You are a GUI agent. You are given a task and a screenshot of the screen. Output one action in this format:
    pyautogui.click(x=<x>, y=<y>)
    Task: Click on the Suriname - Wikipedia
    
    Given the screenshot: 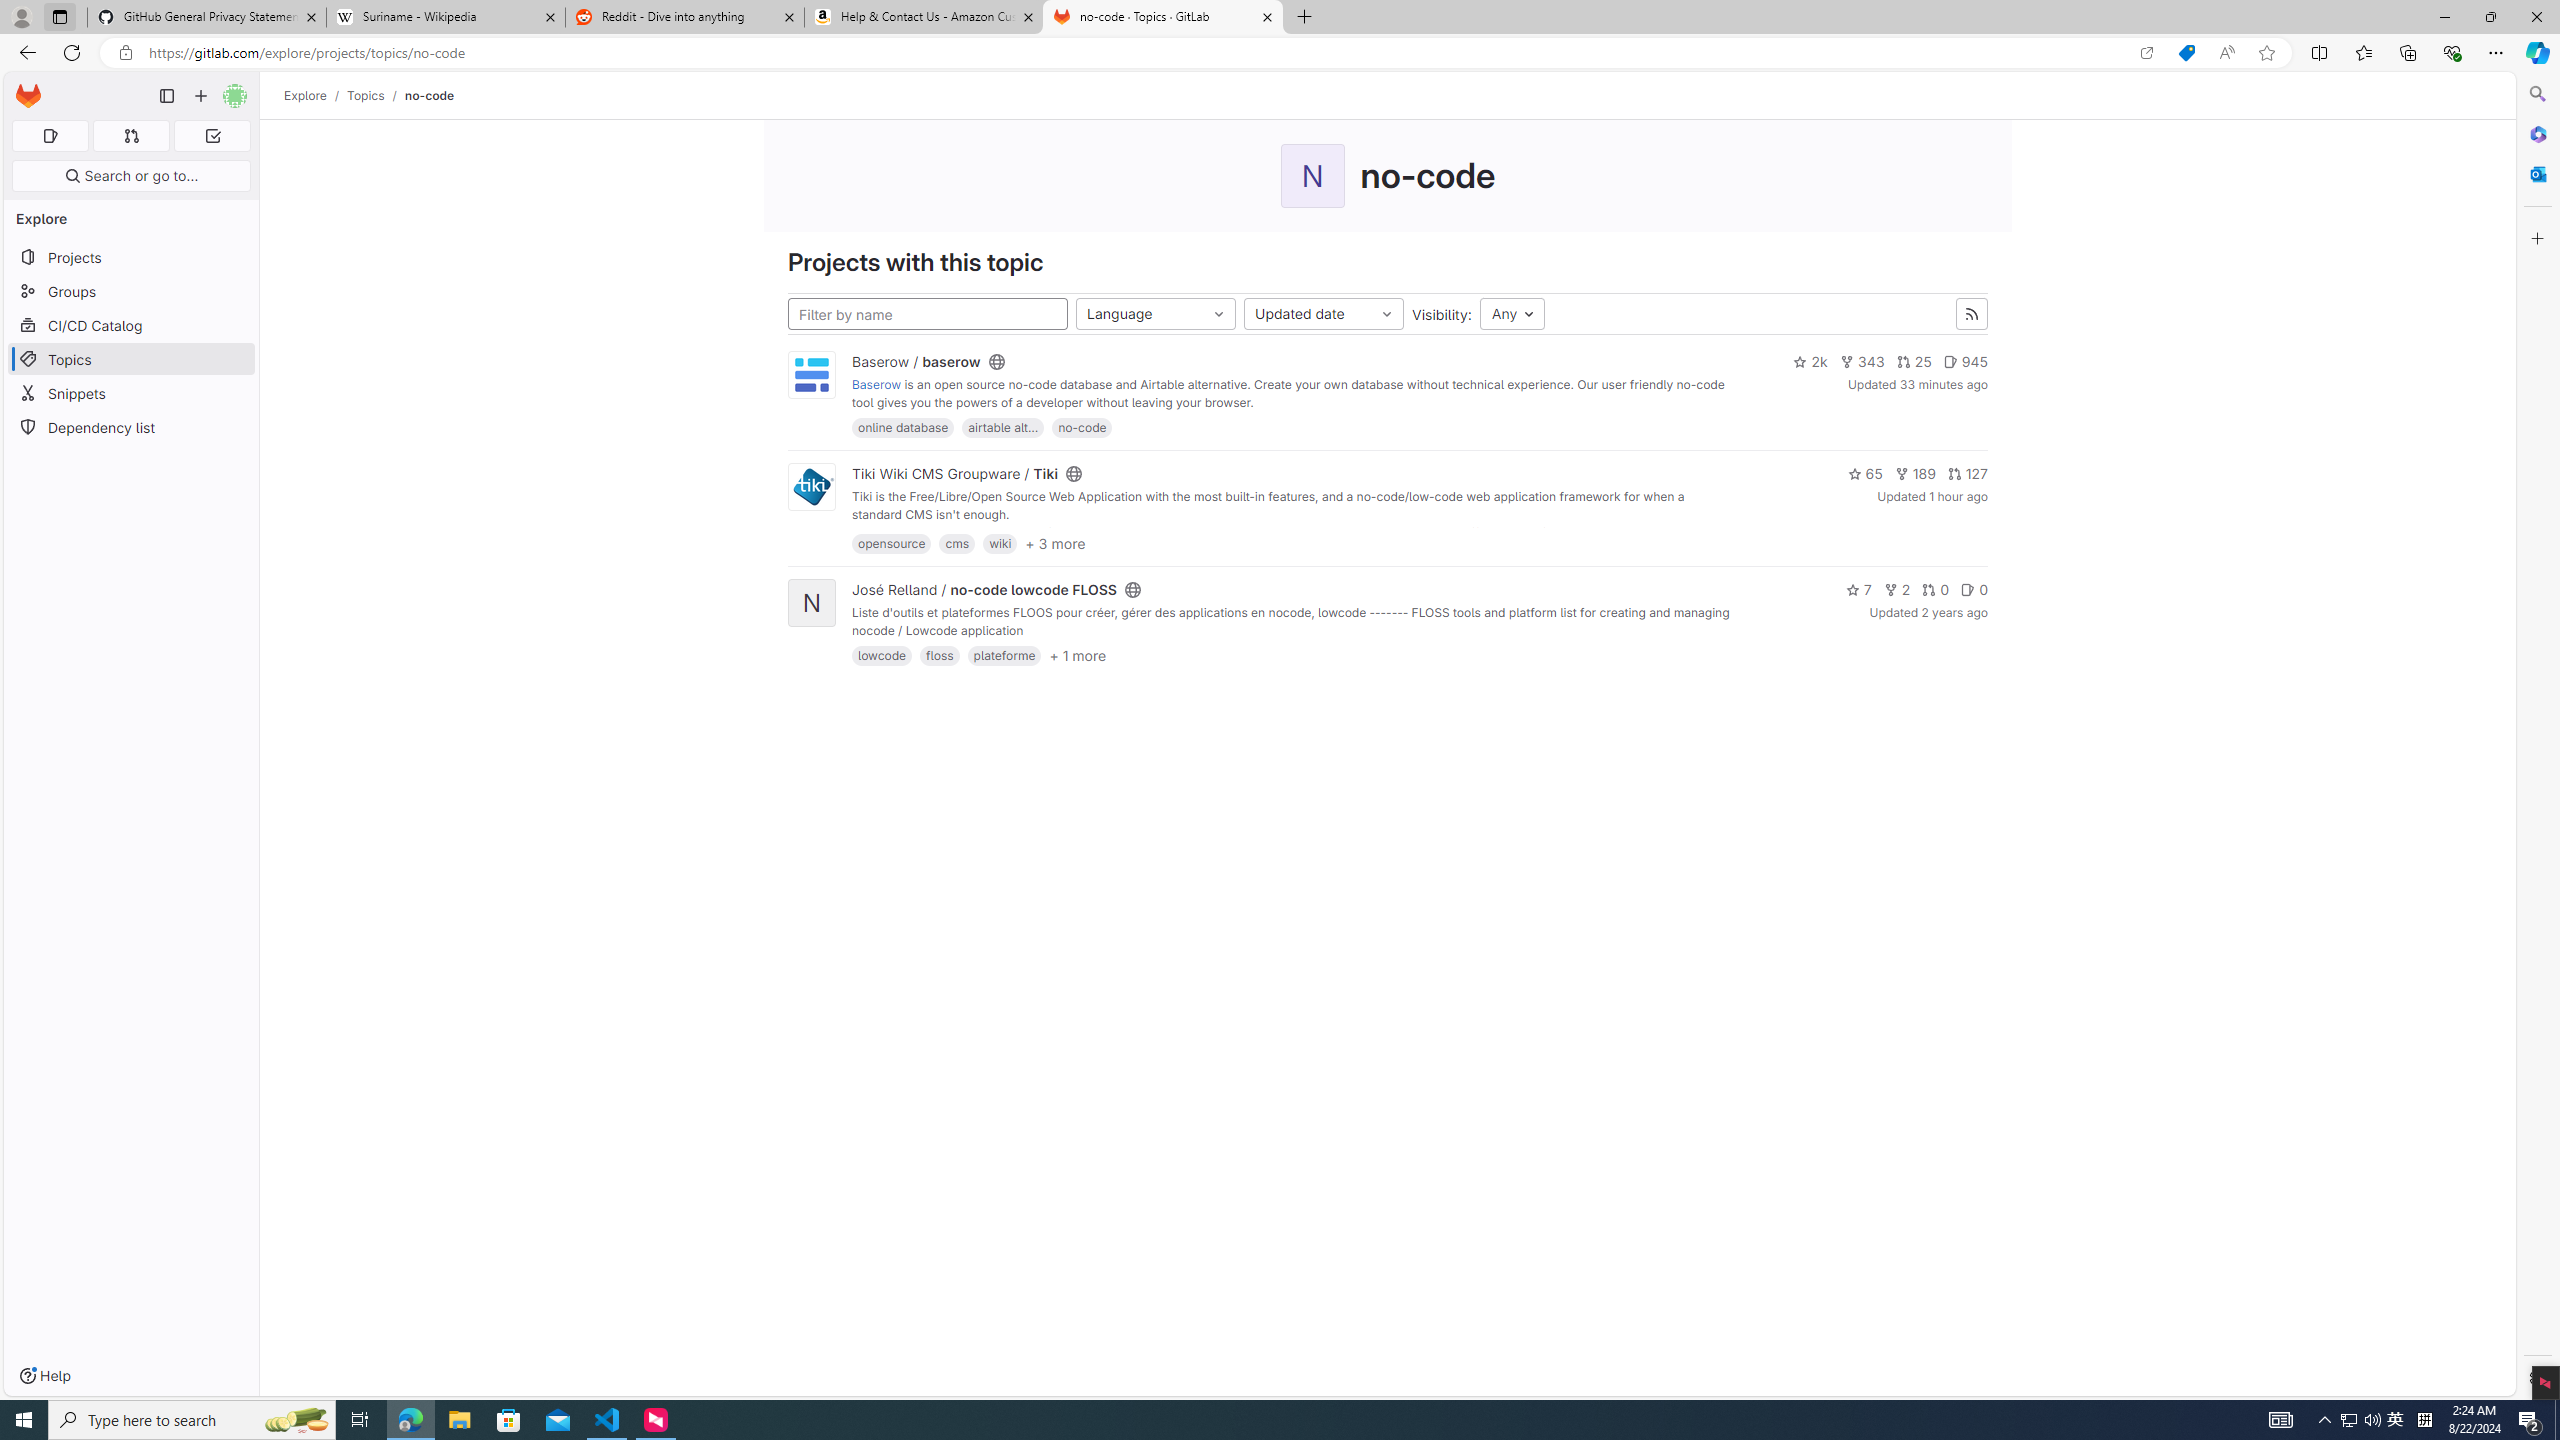 What is the action you would take?
    pyautogui.click(x=445, y=17)
    